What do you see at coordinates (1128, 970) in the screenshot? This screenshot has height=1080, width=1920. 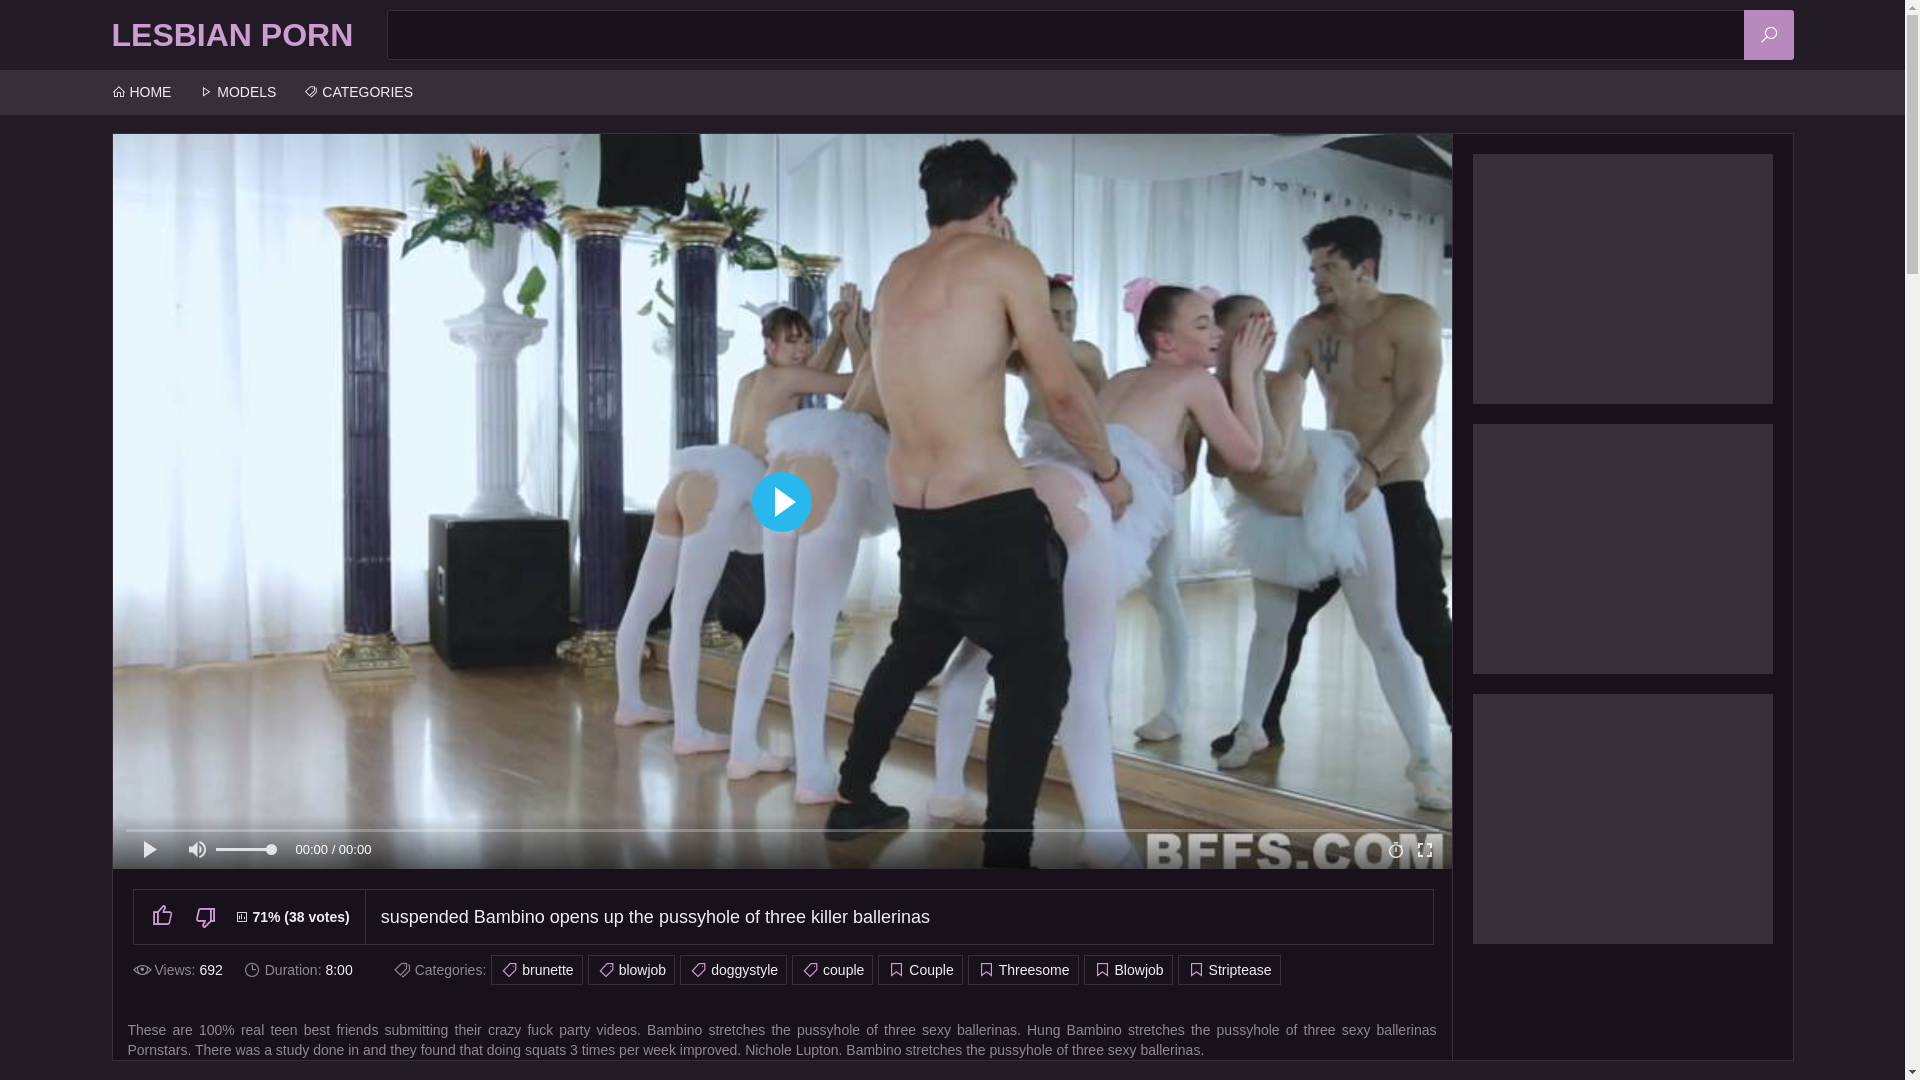 I see `Blowjob` at bounding box center [1128, 970].